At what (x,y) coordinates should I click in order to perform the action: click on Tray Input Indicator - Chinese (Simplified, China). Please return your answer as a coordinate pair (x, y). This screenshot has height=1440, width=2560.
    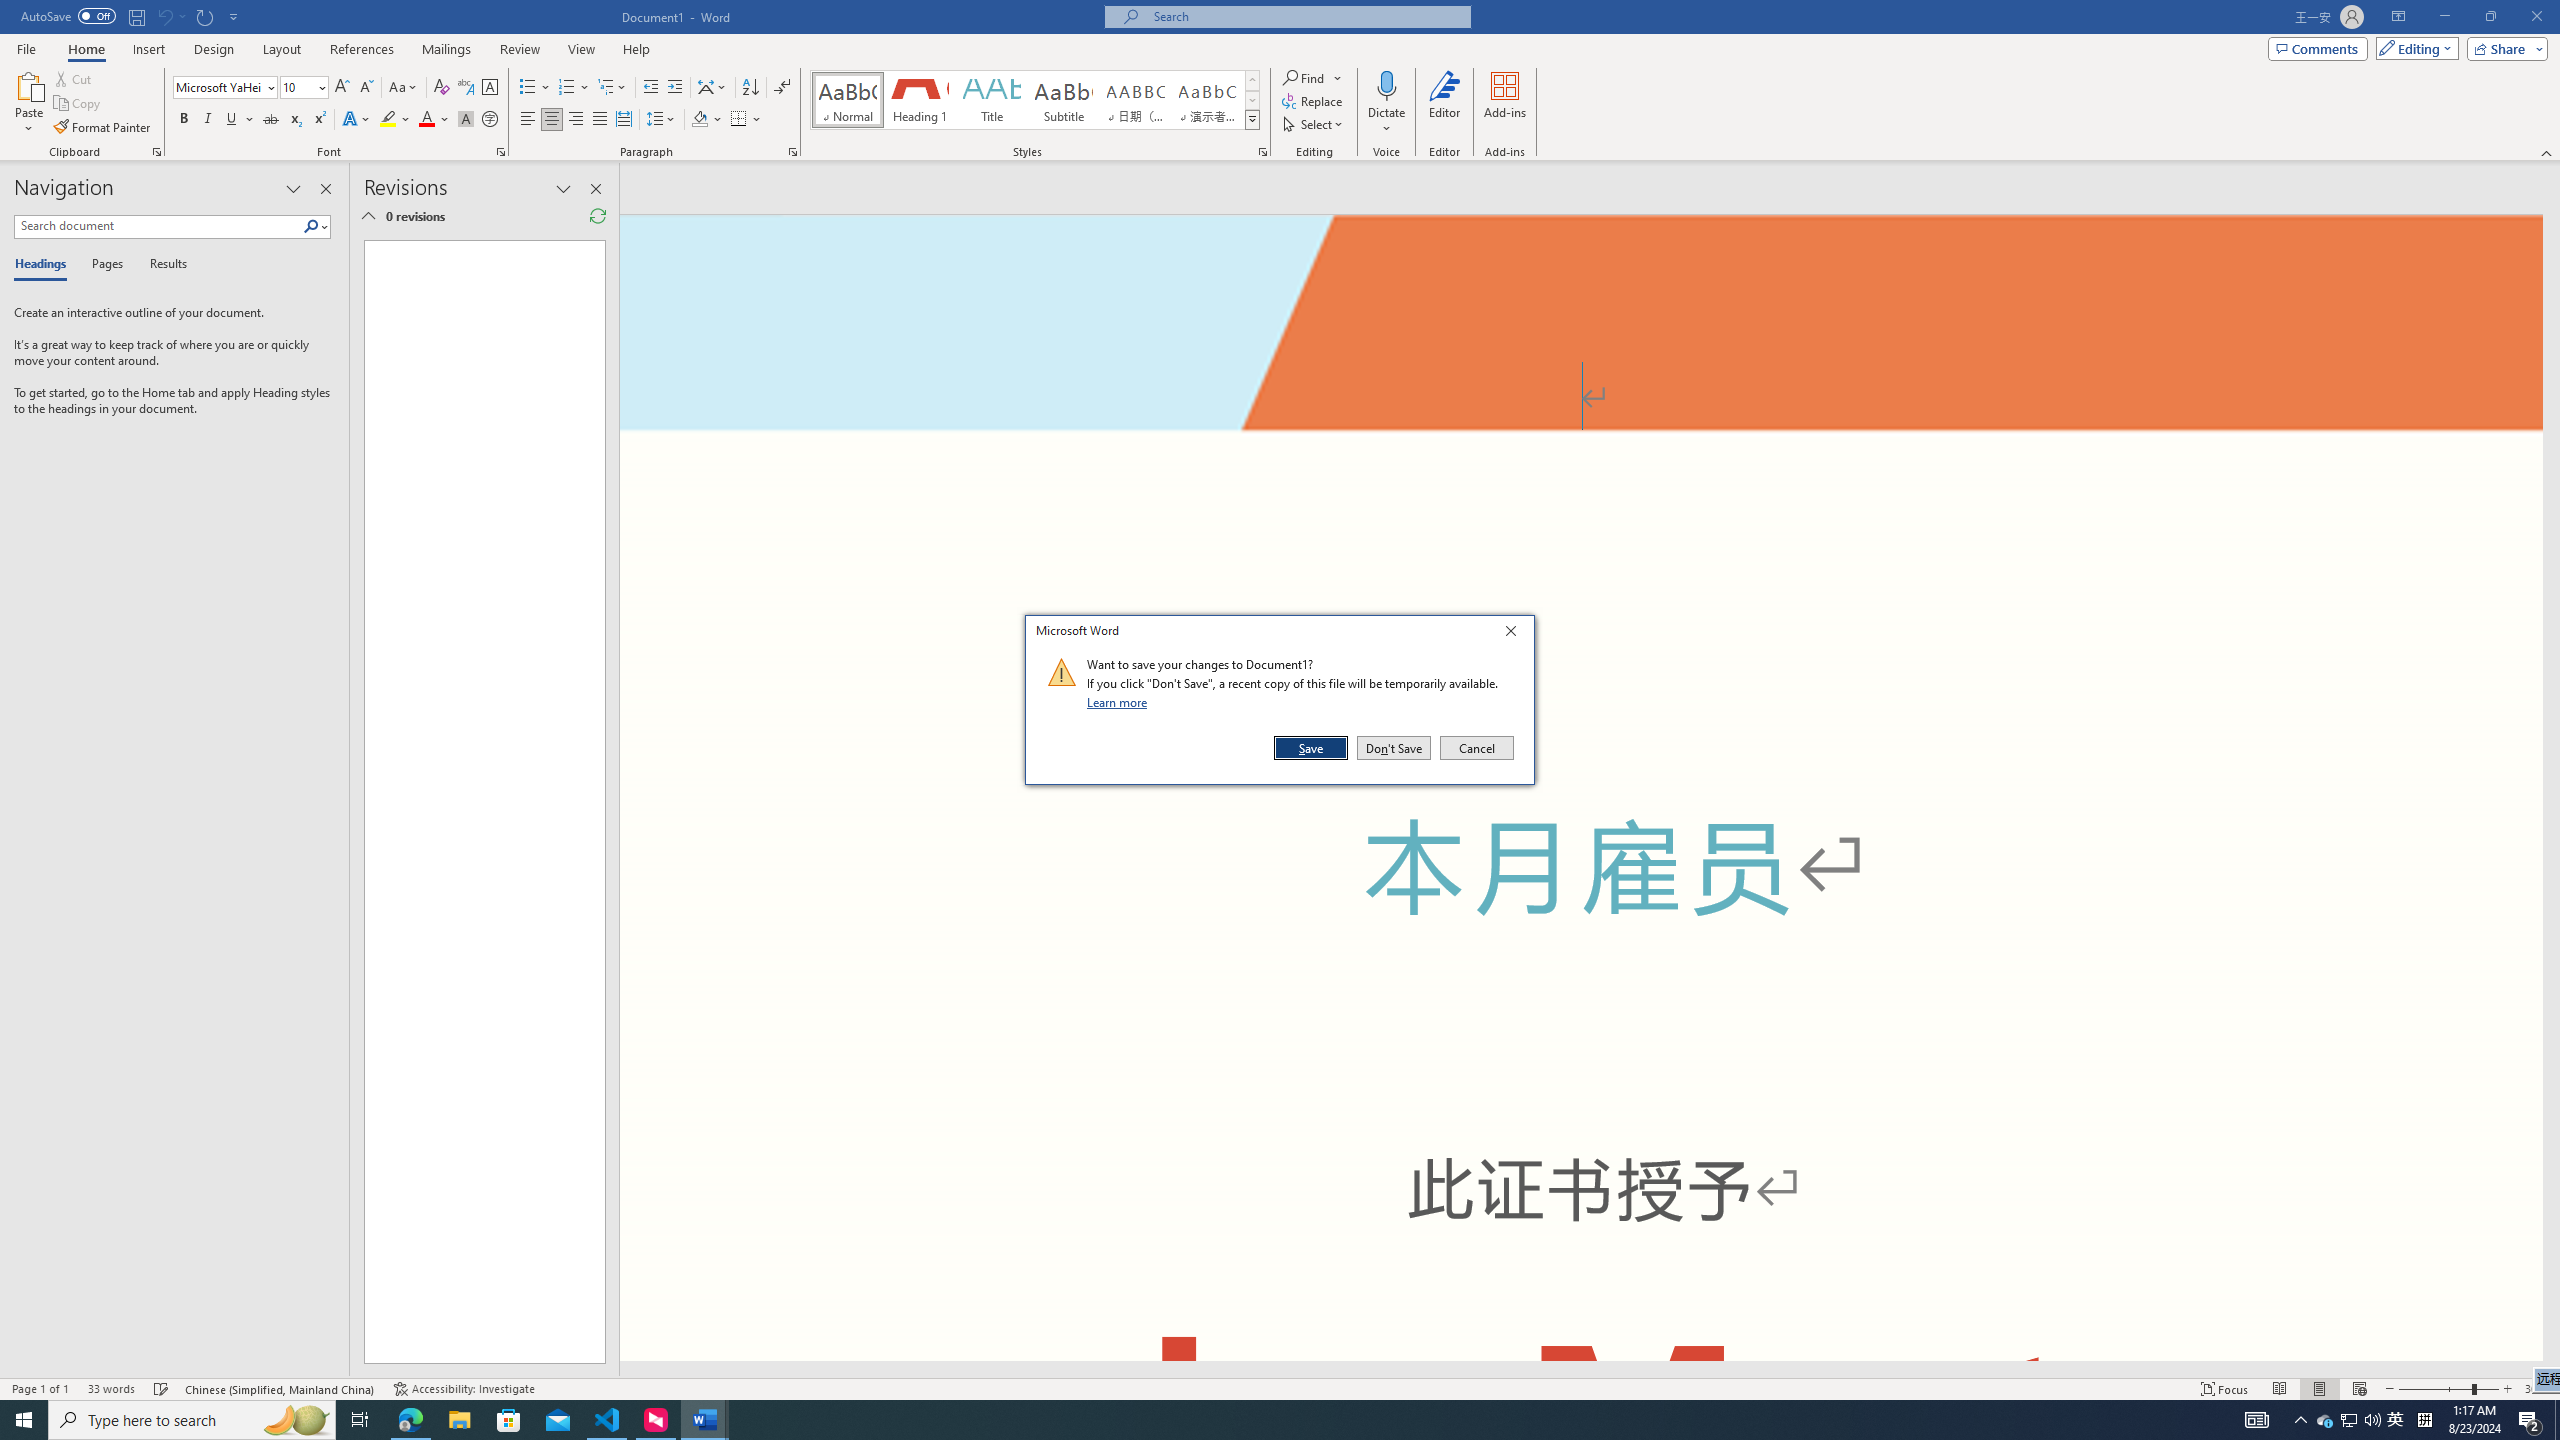
    Looking at the image, I should click on (2424, 1420).